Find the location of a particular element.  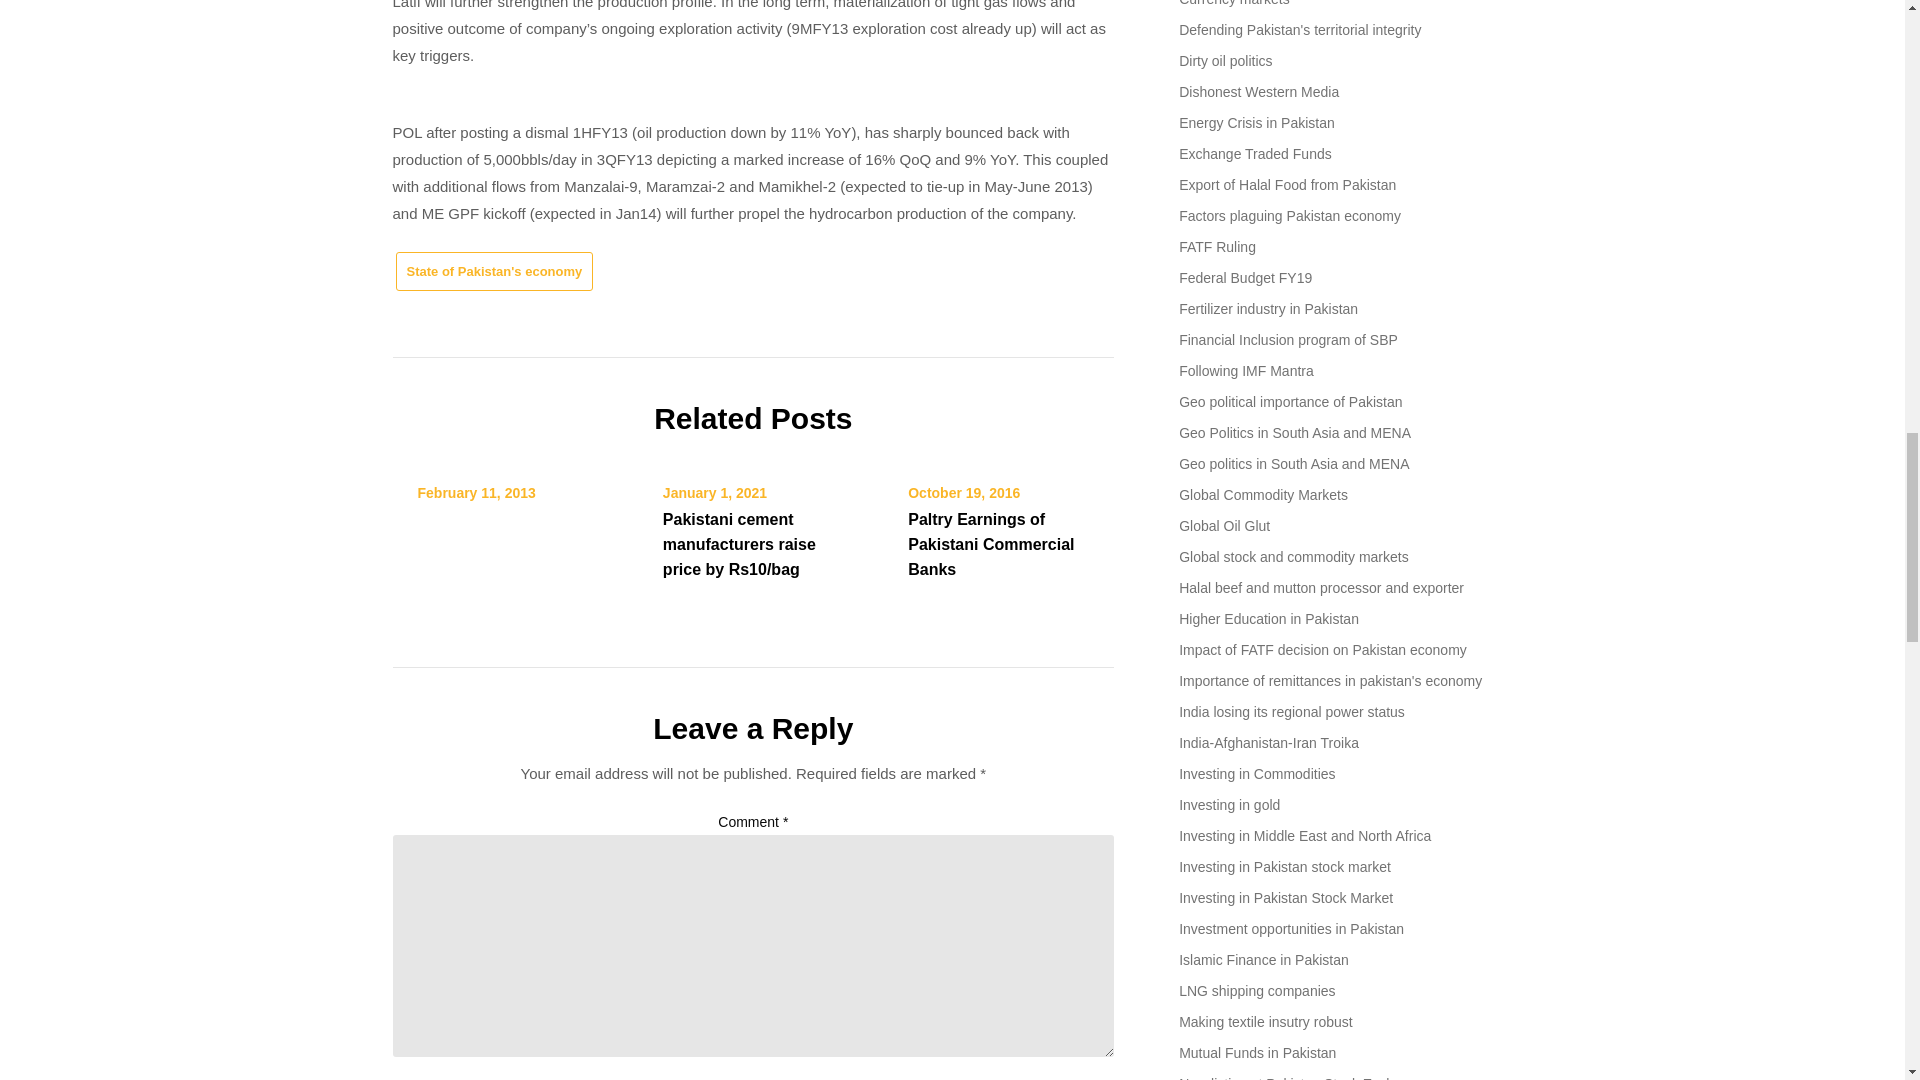

State of Pakistan's economy is located at coordinates (494, 270).